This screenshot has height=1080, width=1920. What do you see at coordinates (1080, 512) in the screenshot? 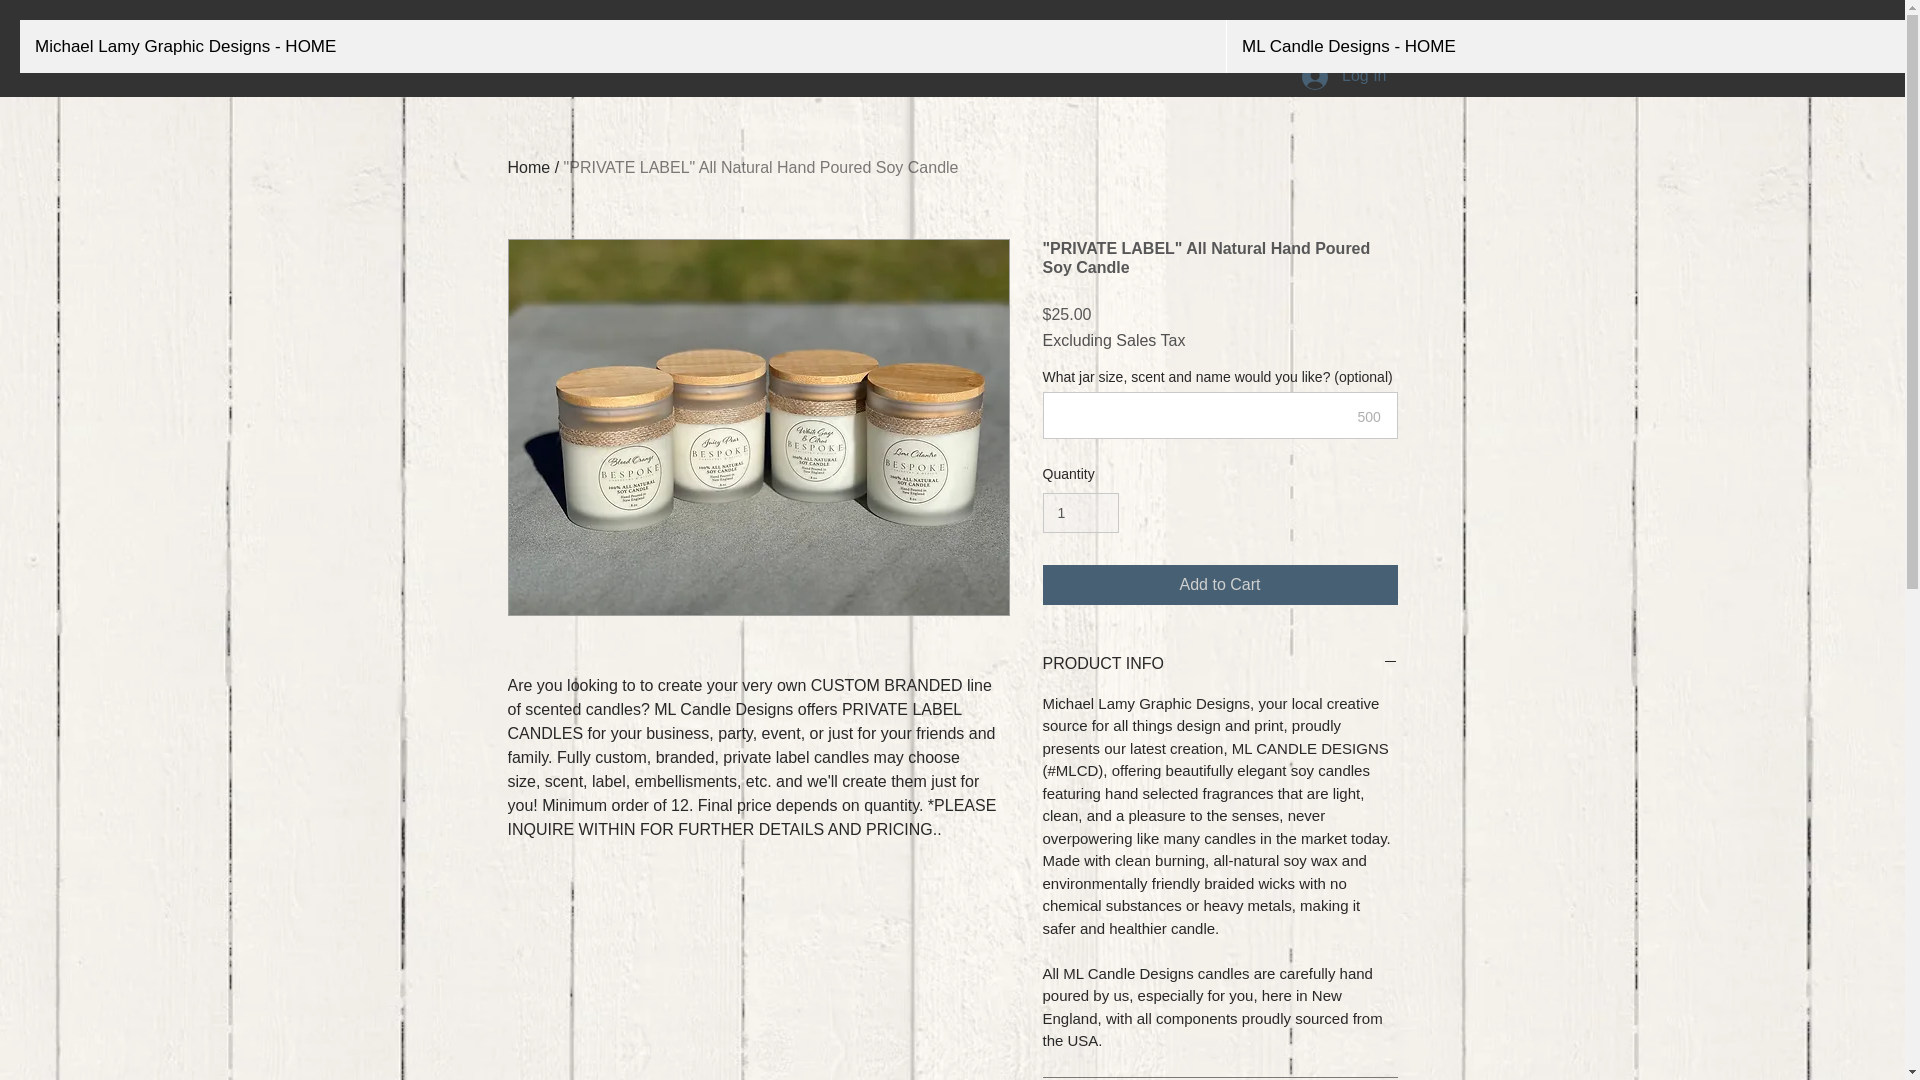
I see `1` at bounding box center [1080, 512].